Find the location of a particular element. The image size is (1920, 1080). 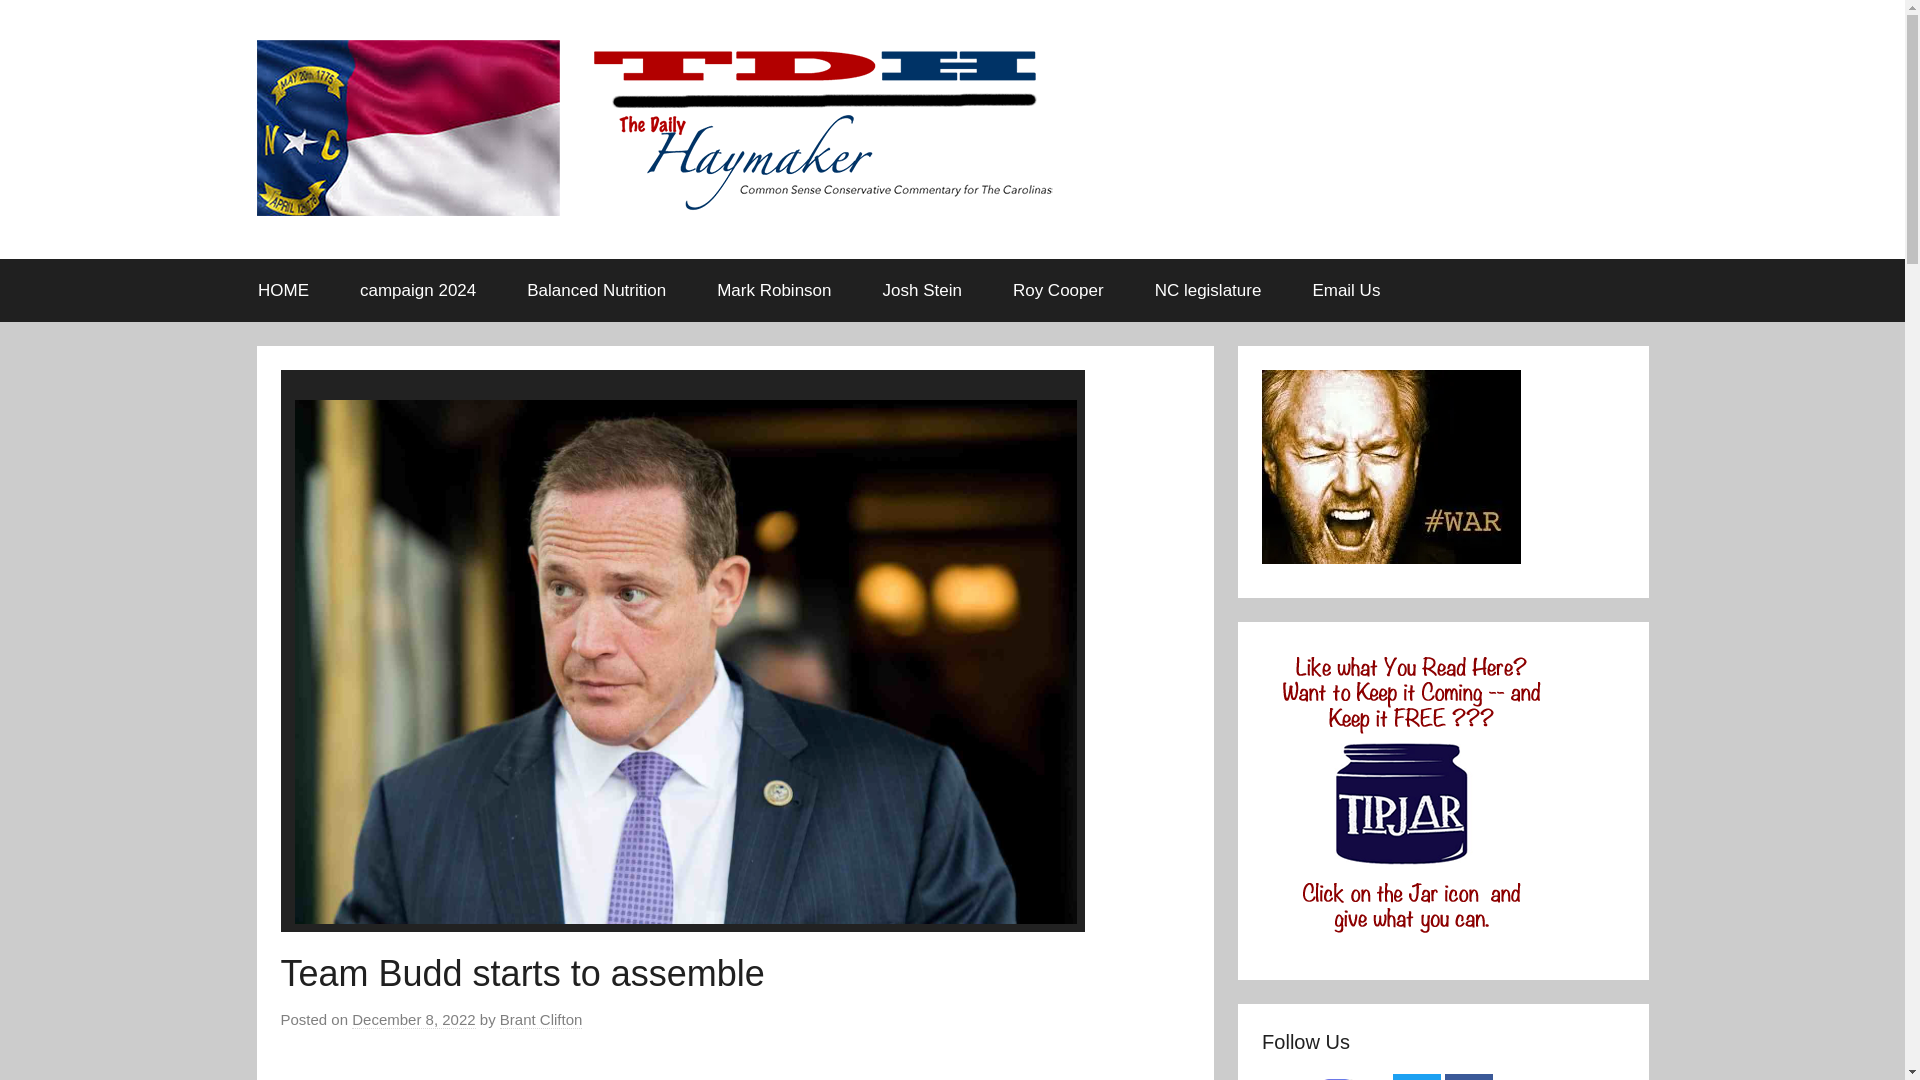

HOME is located at coordinates (283, 290).